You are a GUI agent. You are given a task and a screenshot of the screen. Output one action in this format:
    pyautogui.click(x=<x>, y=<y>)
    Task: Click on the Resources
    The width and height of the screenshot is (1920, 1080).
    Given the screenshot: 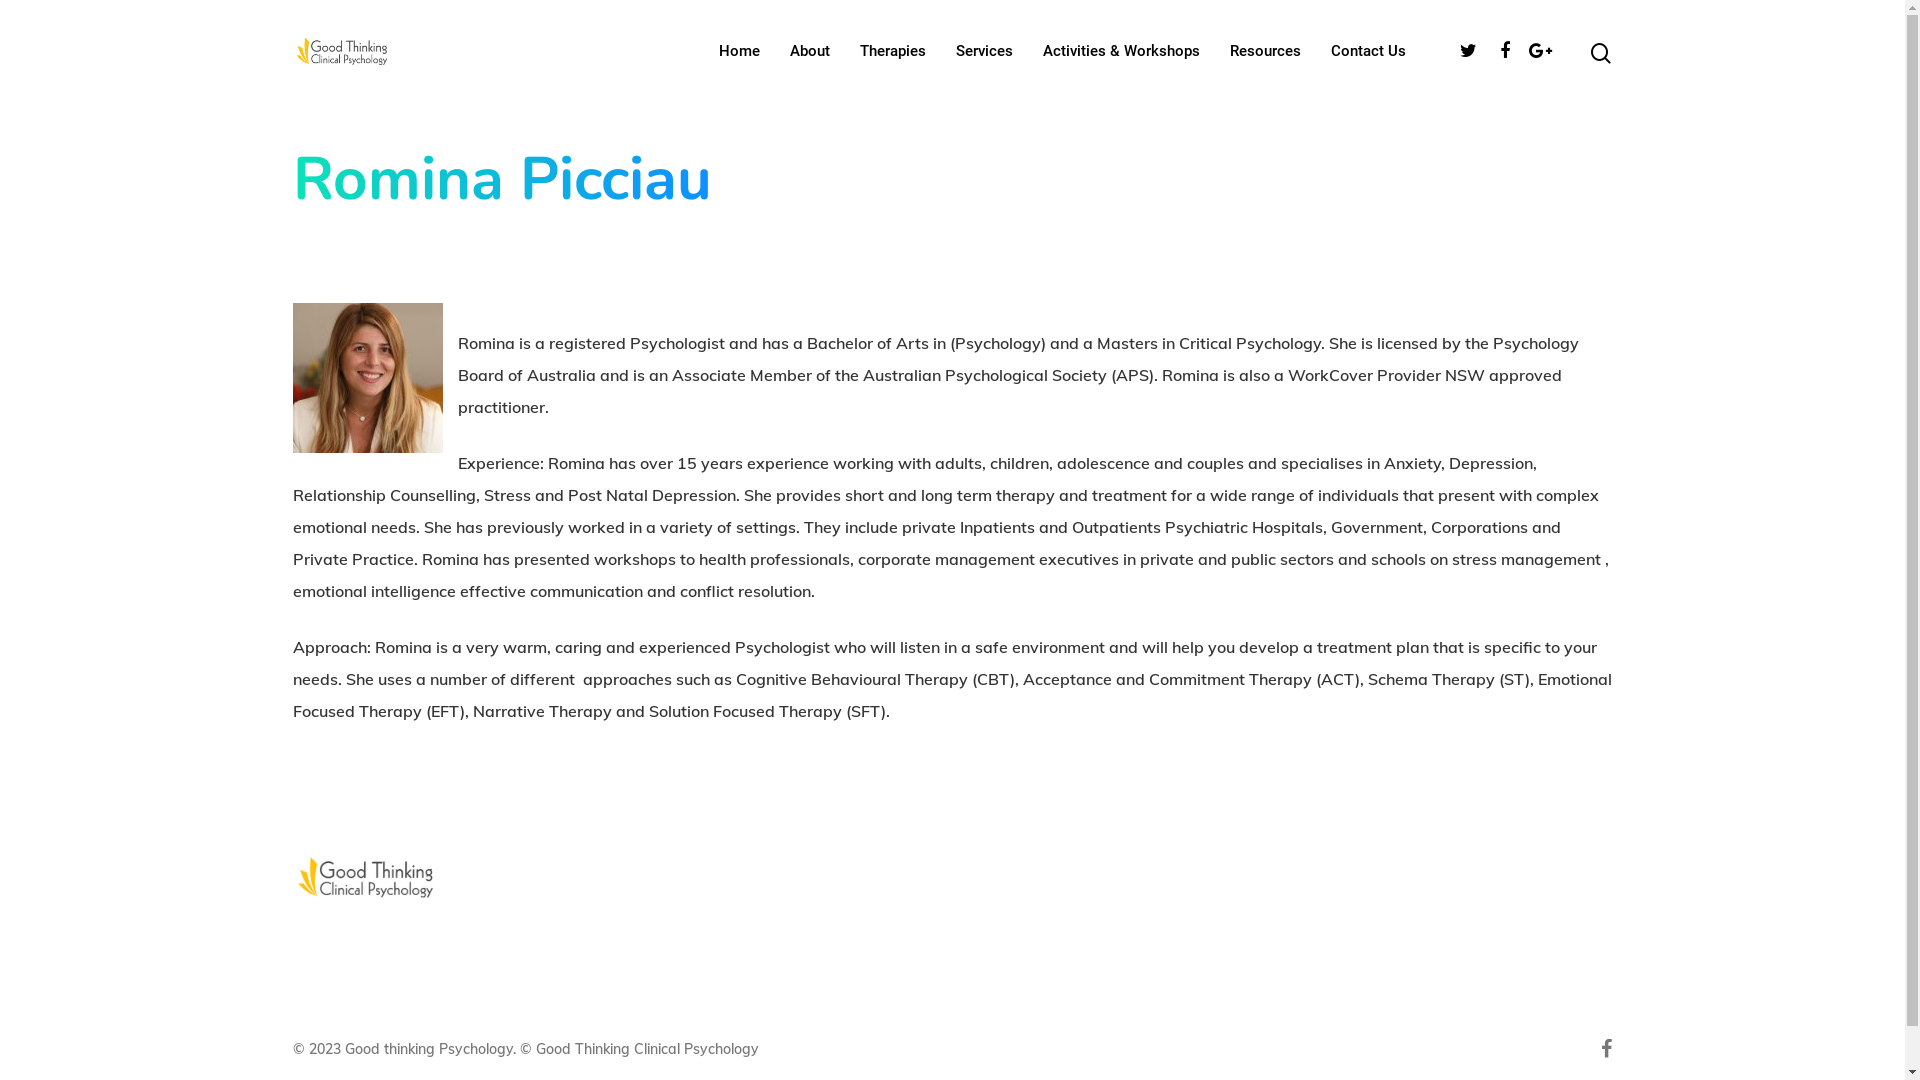 What is the action you would take?
    pyautogui.click(x=1266, y=50)
    